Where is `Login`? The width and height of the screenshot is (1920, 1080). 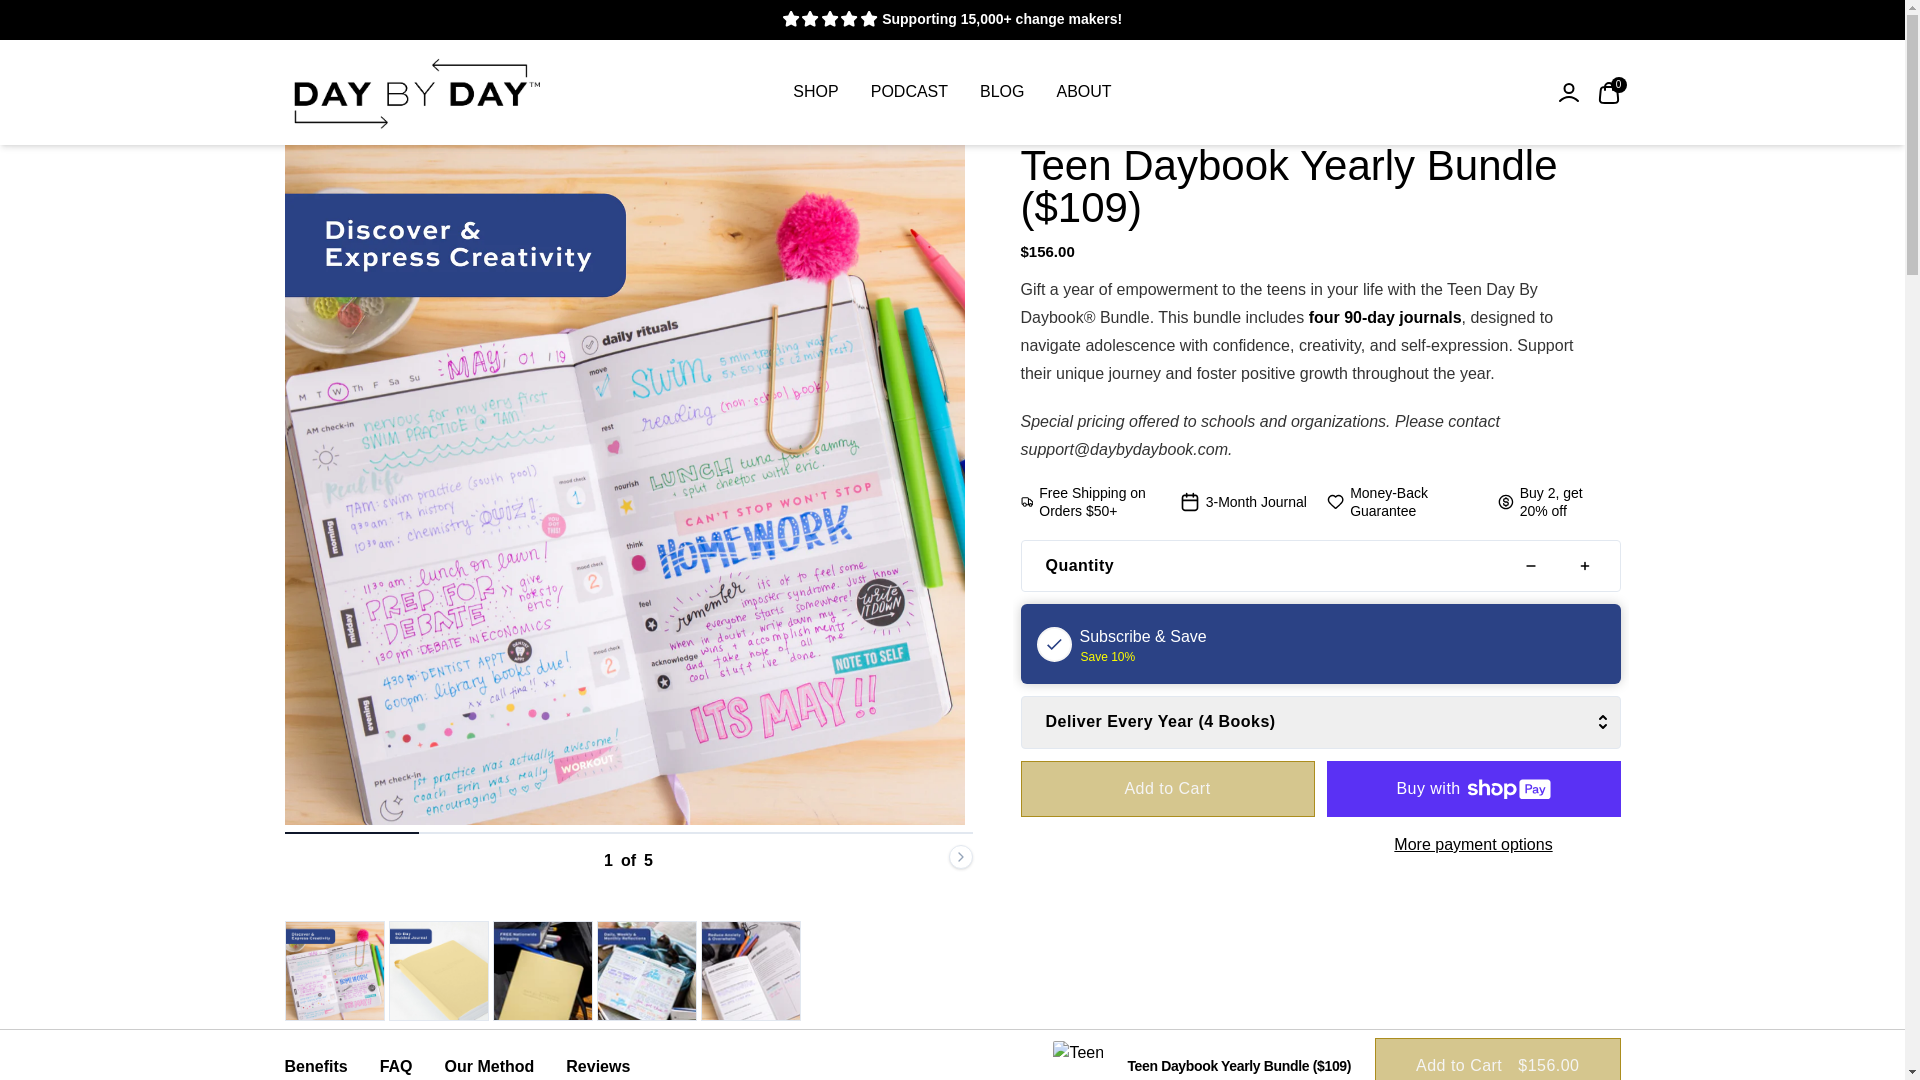 Login is located at coordinates (1084, 91).